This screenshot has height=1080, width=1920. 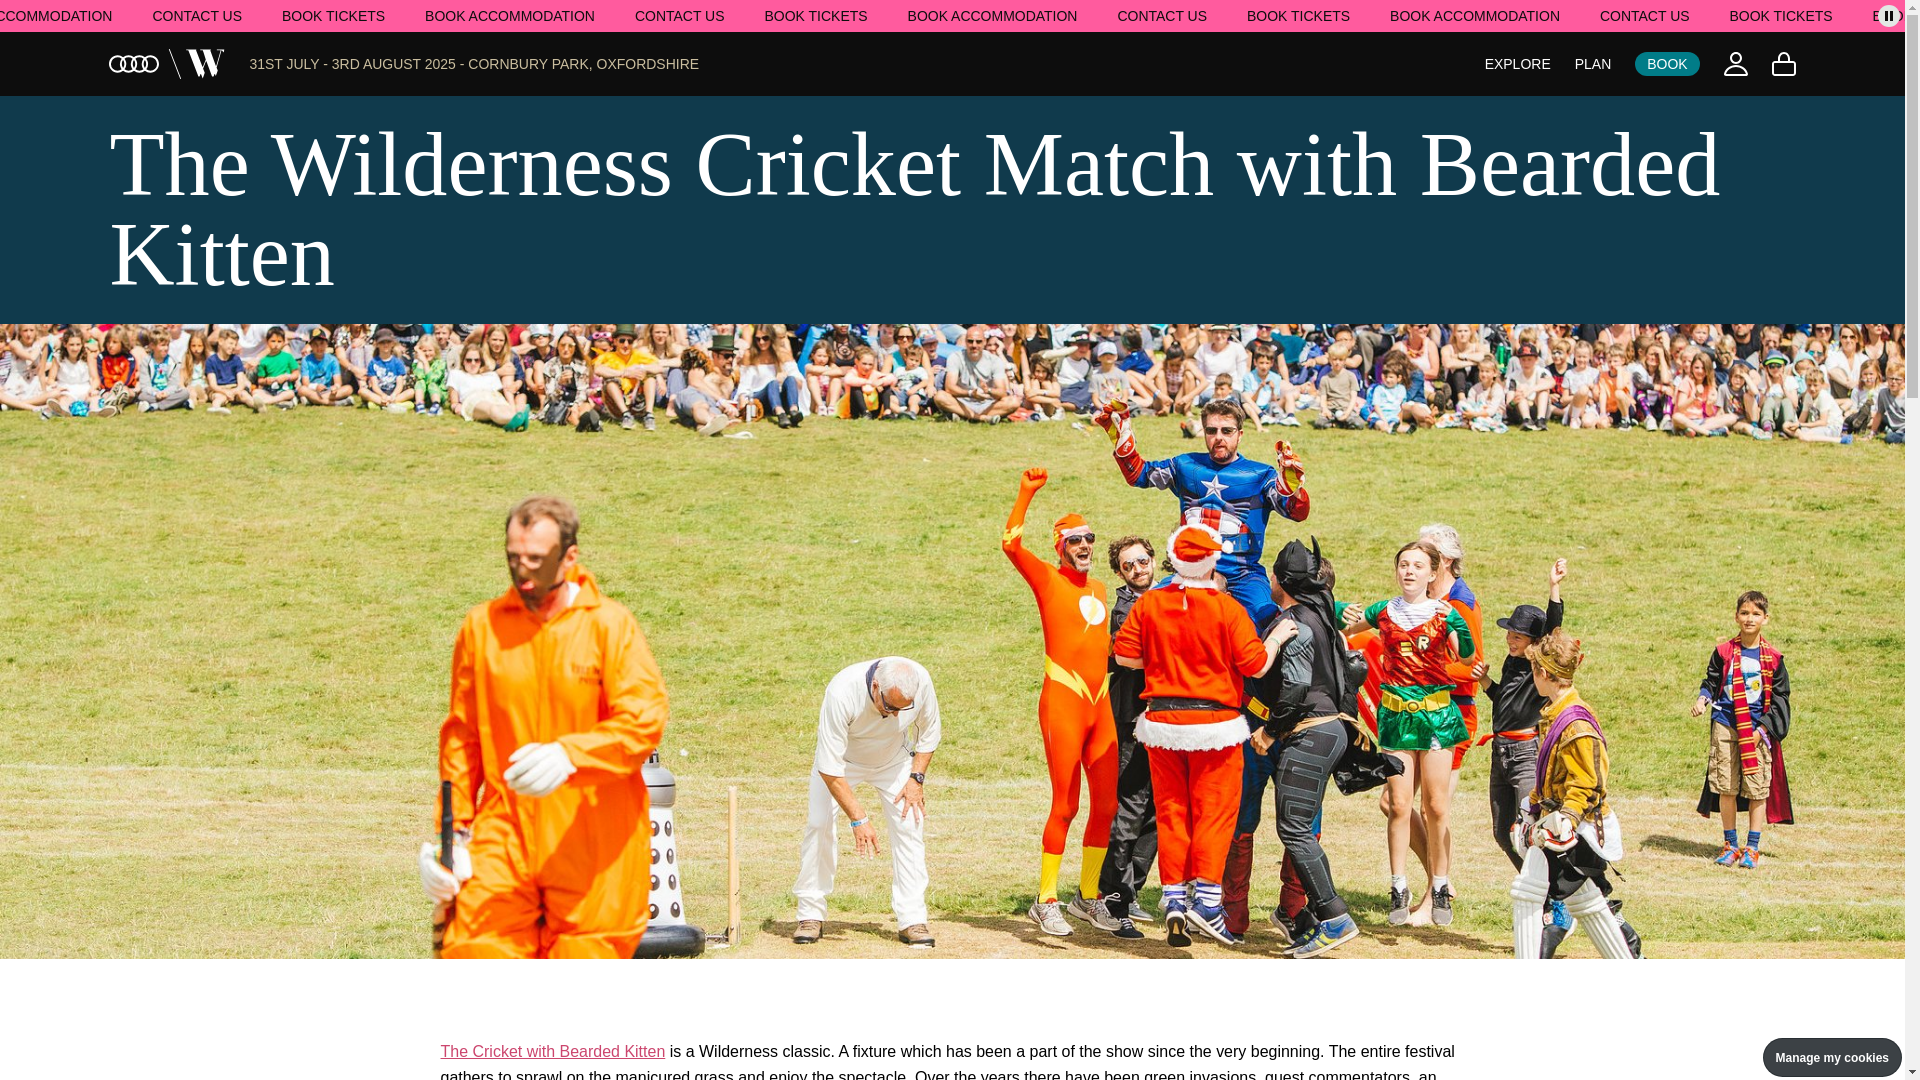 I want to click on BOOK, so click(x=1667, y=63).